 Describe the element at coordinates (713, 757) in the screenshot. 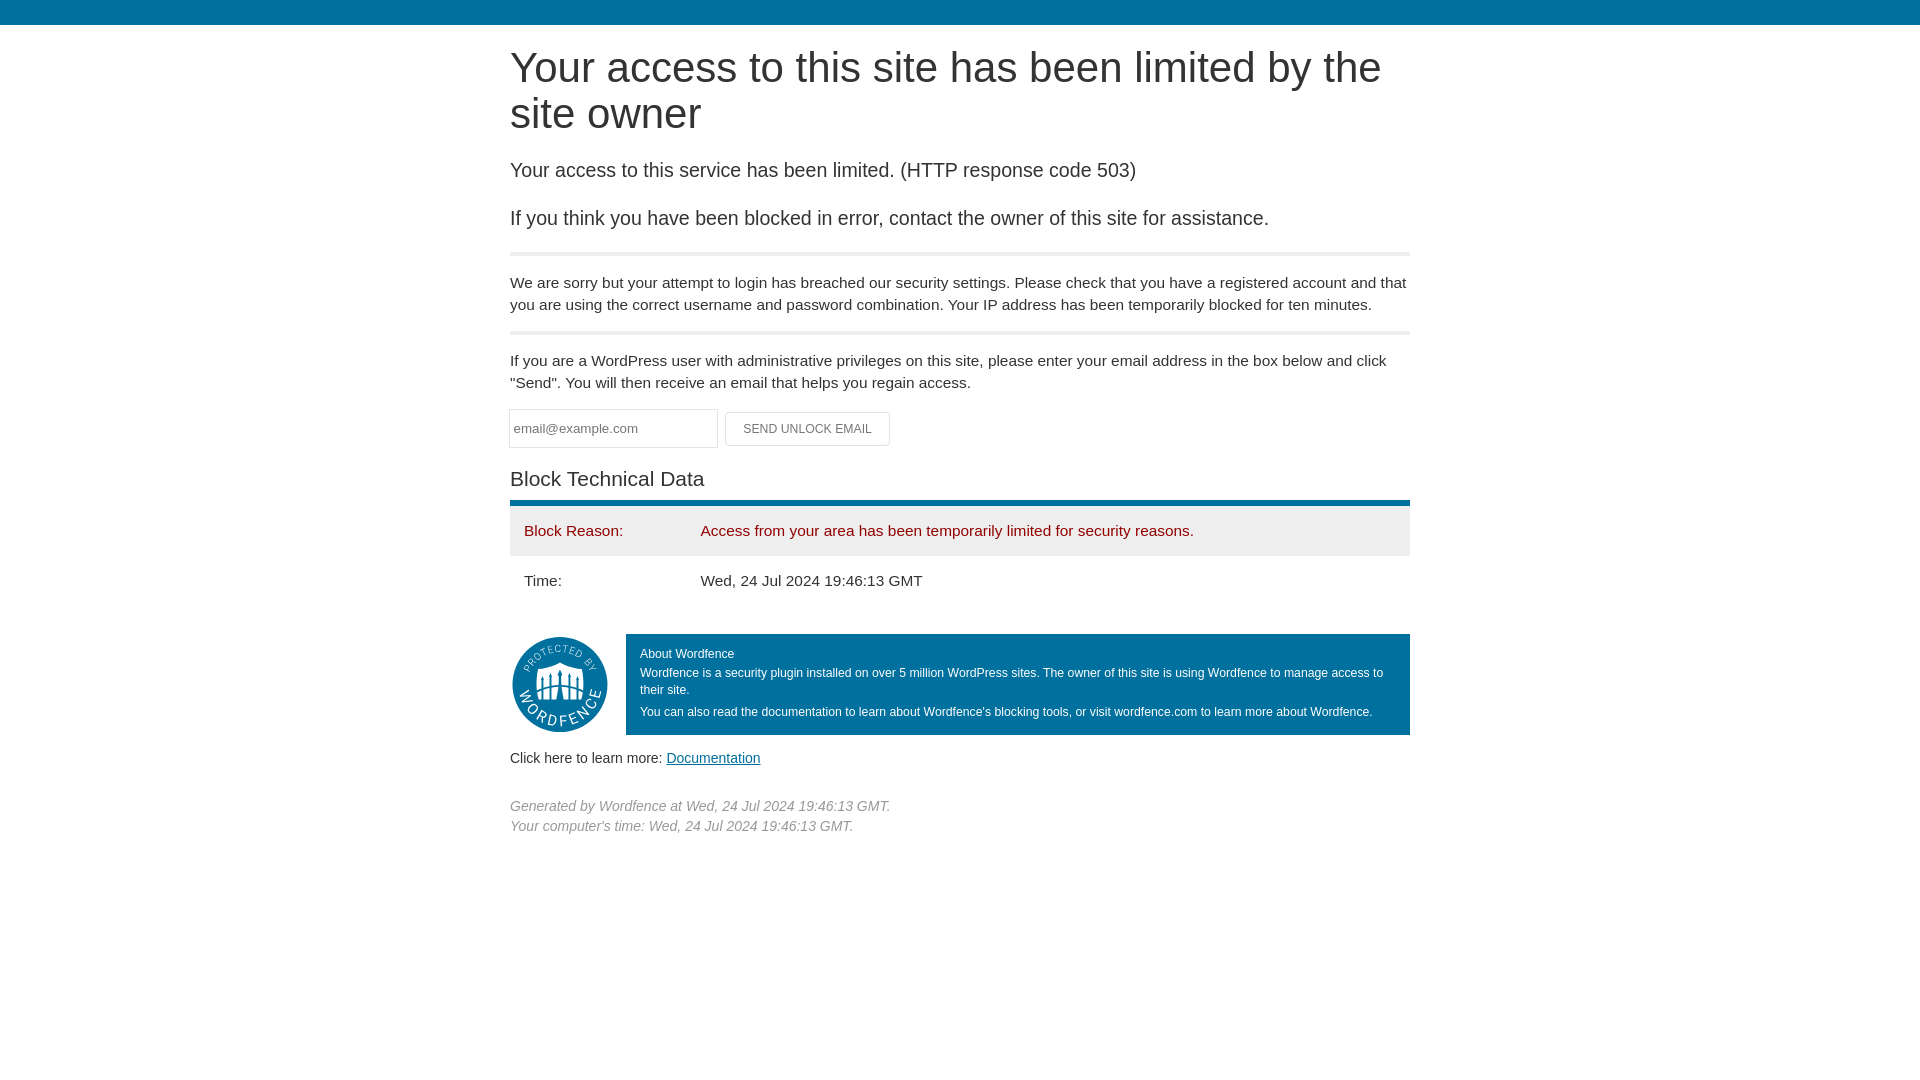

I see `Documentation` at that location.